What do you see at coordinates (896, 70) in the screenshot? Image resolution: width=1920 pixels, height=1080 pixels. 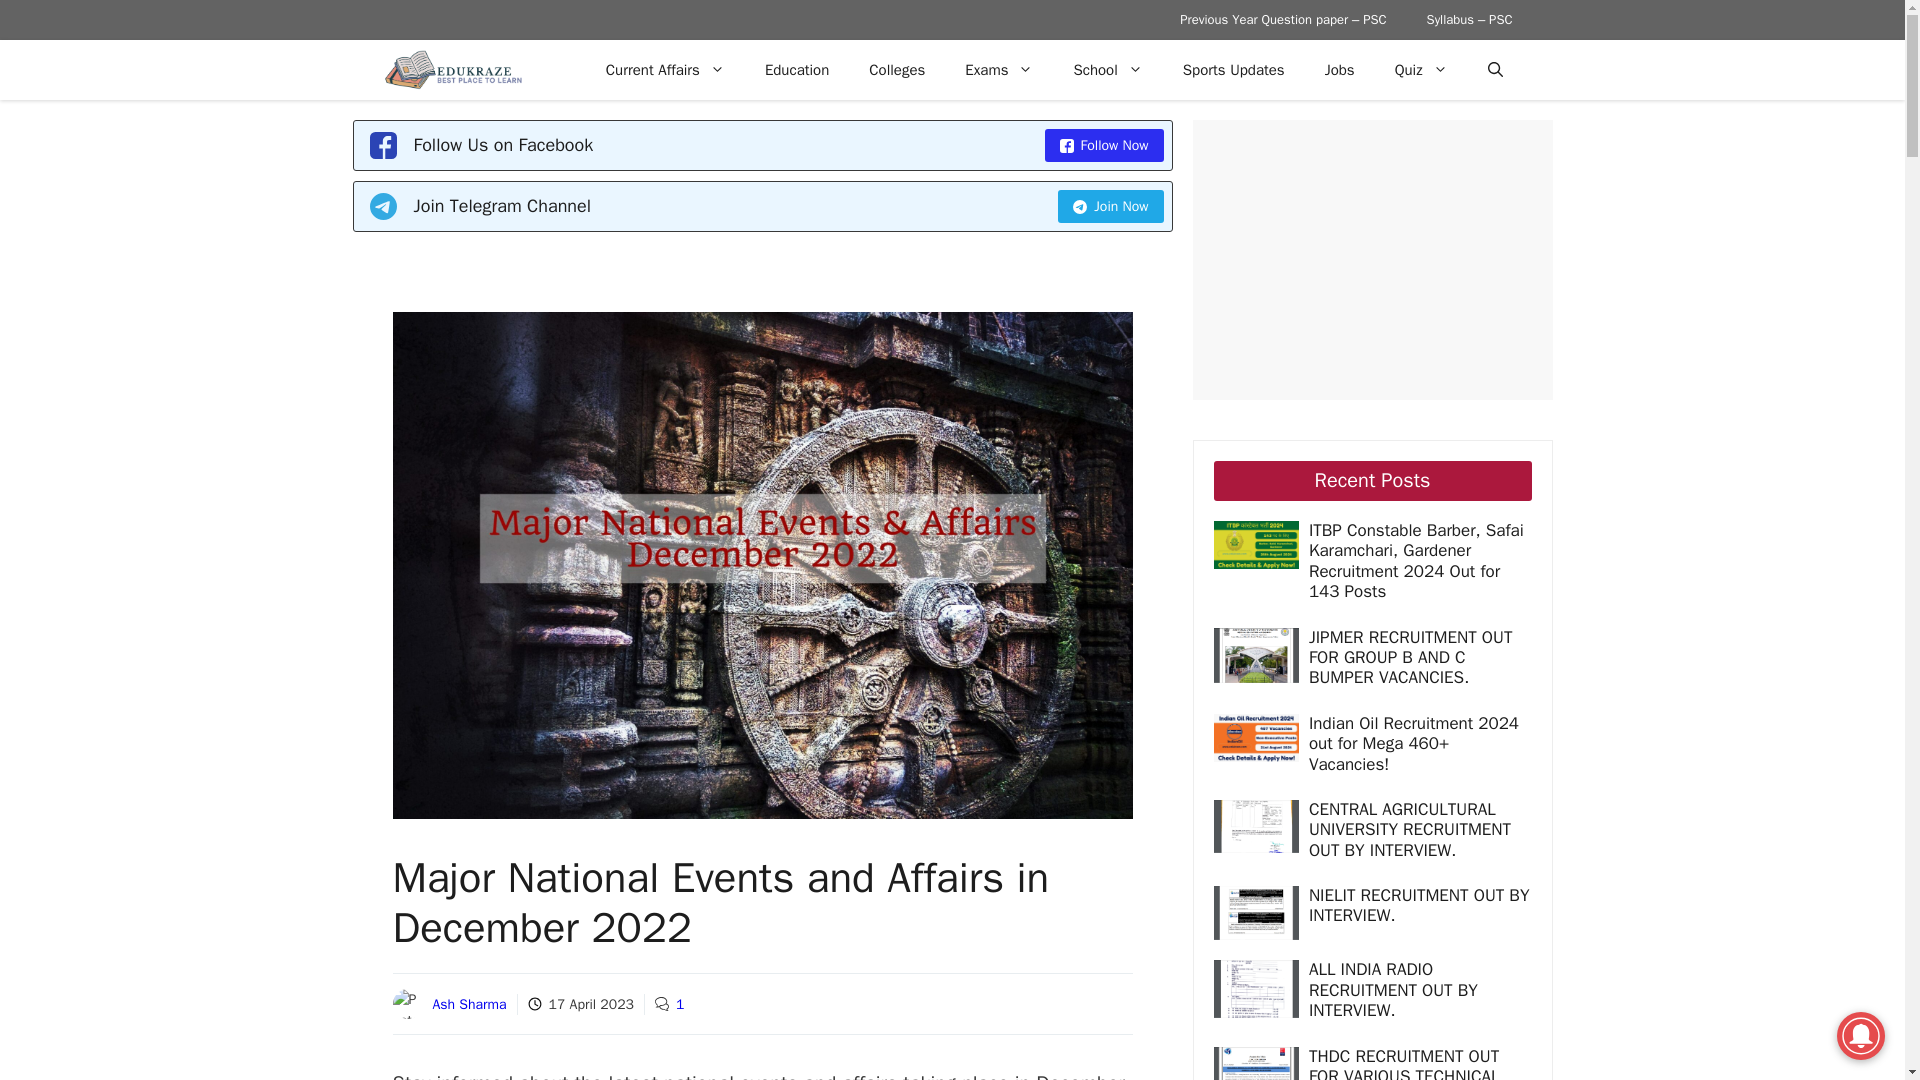 I see `Colleges` at bounding box center [896, 70].